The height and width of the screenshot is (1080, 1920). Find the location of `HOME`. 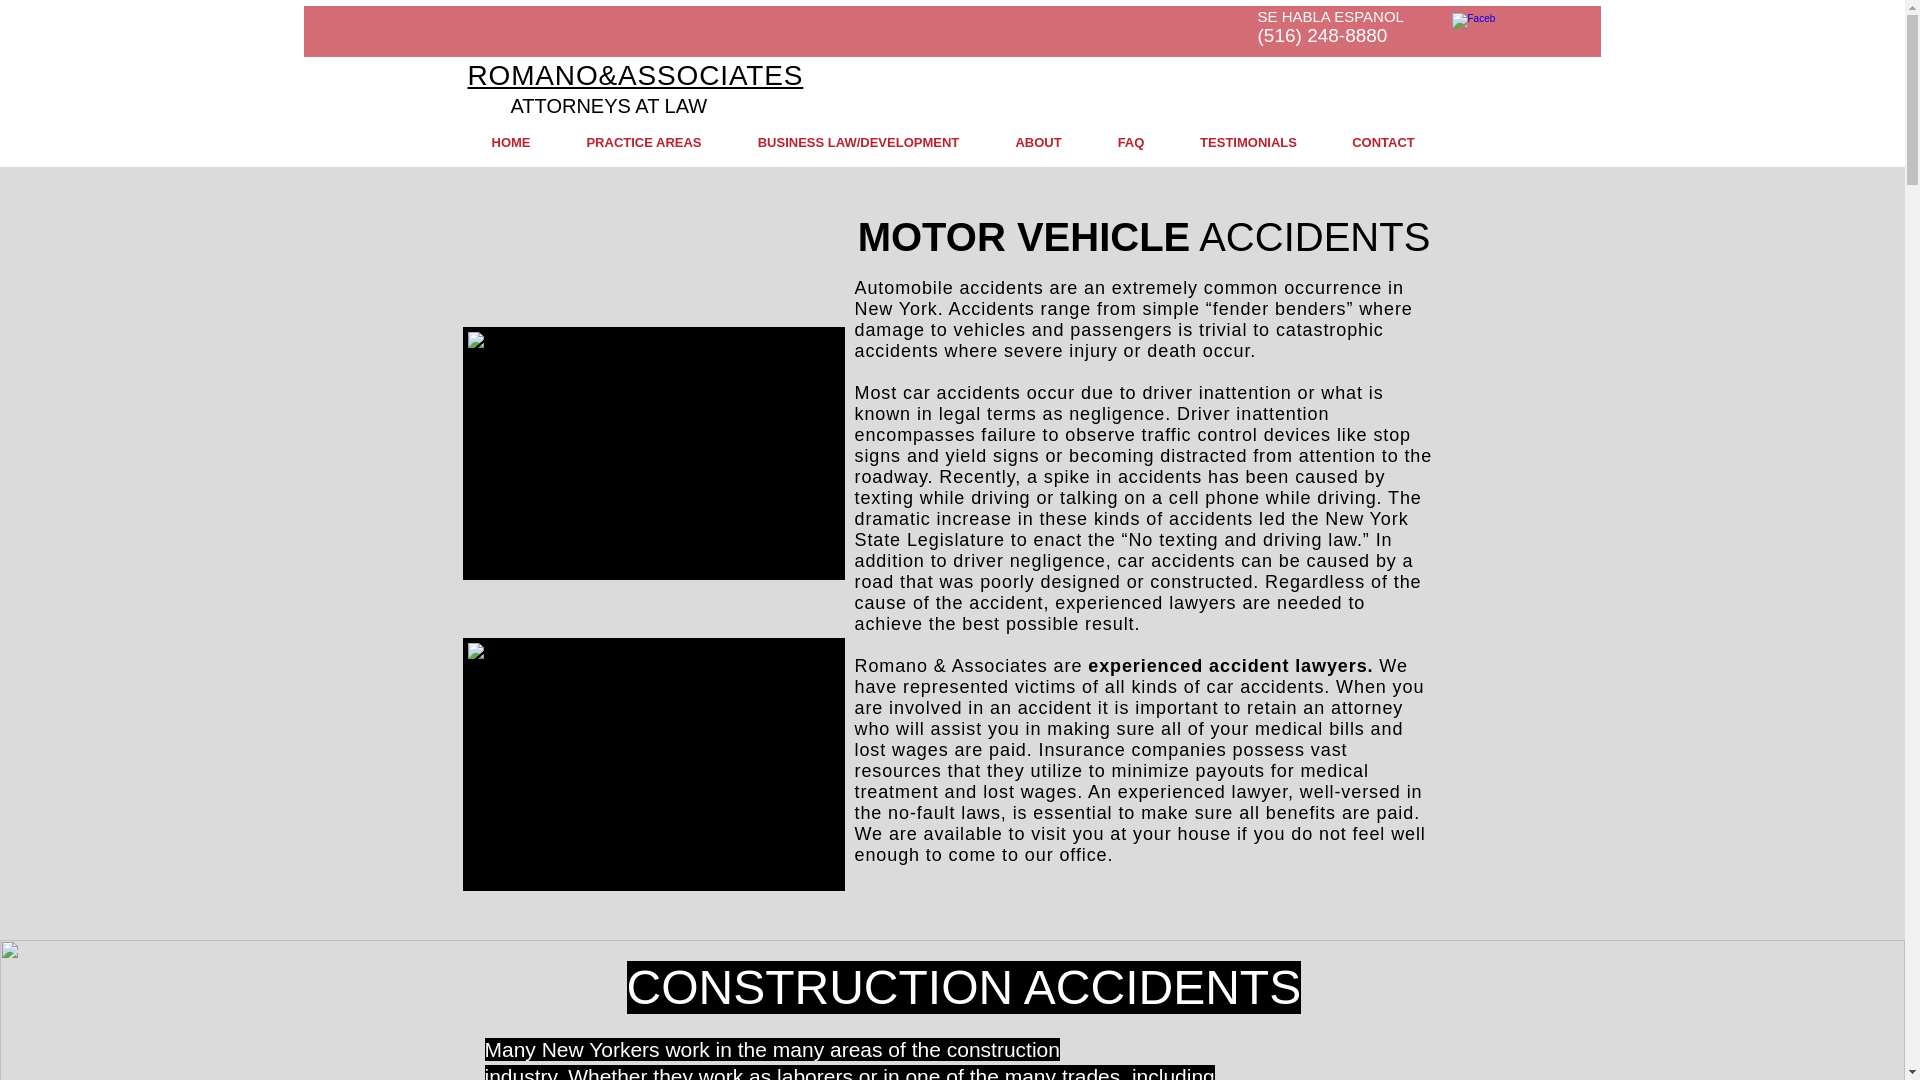

HOME is located at coordinates (511, 142).